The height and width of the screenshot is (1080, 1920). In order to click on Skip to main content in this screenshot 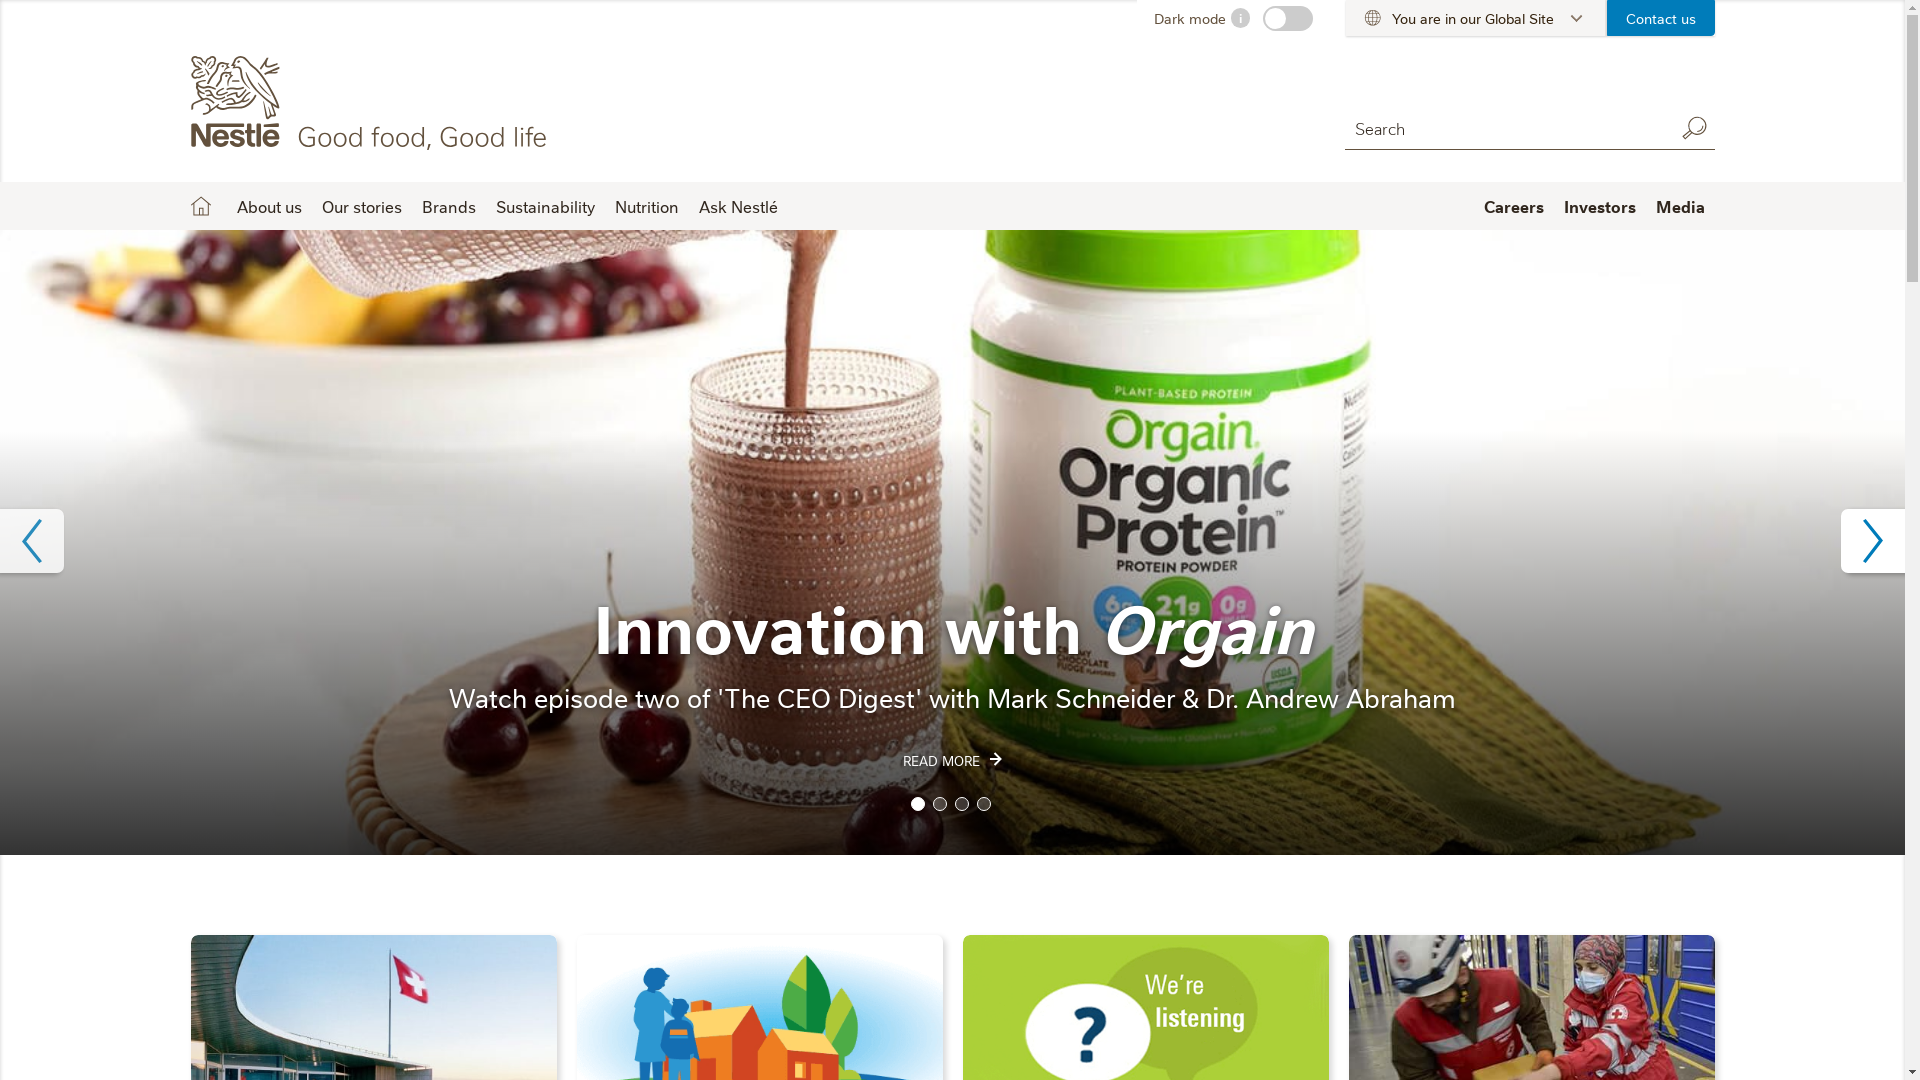, I will do `click(0, 0)`.